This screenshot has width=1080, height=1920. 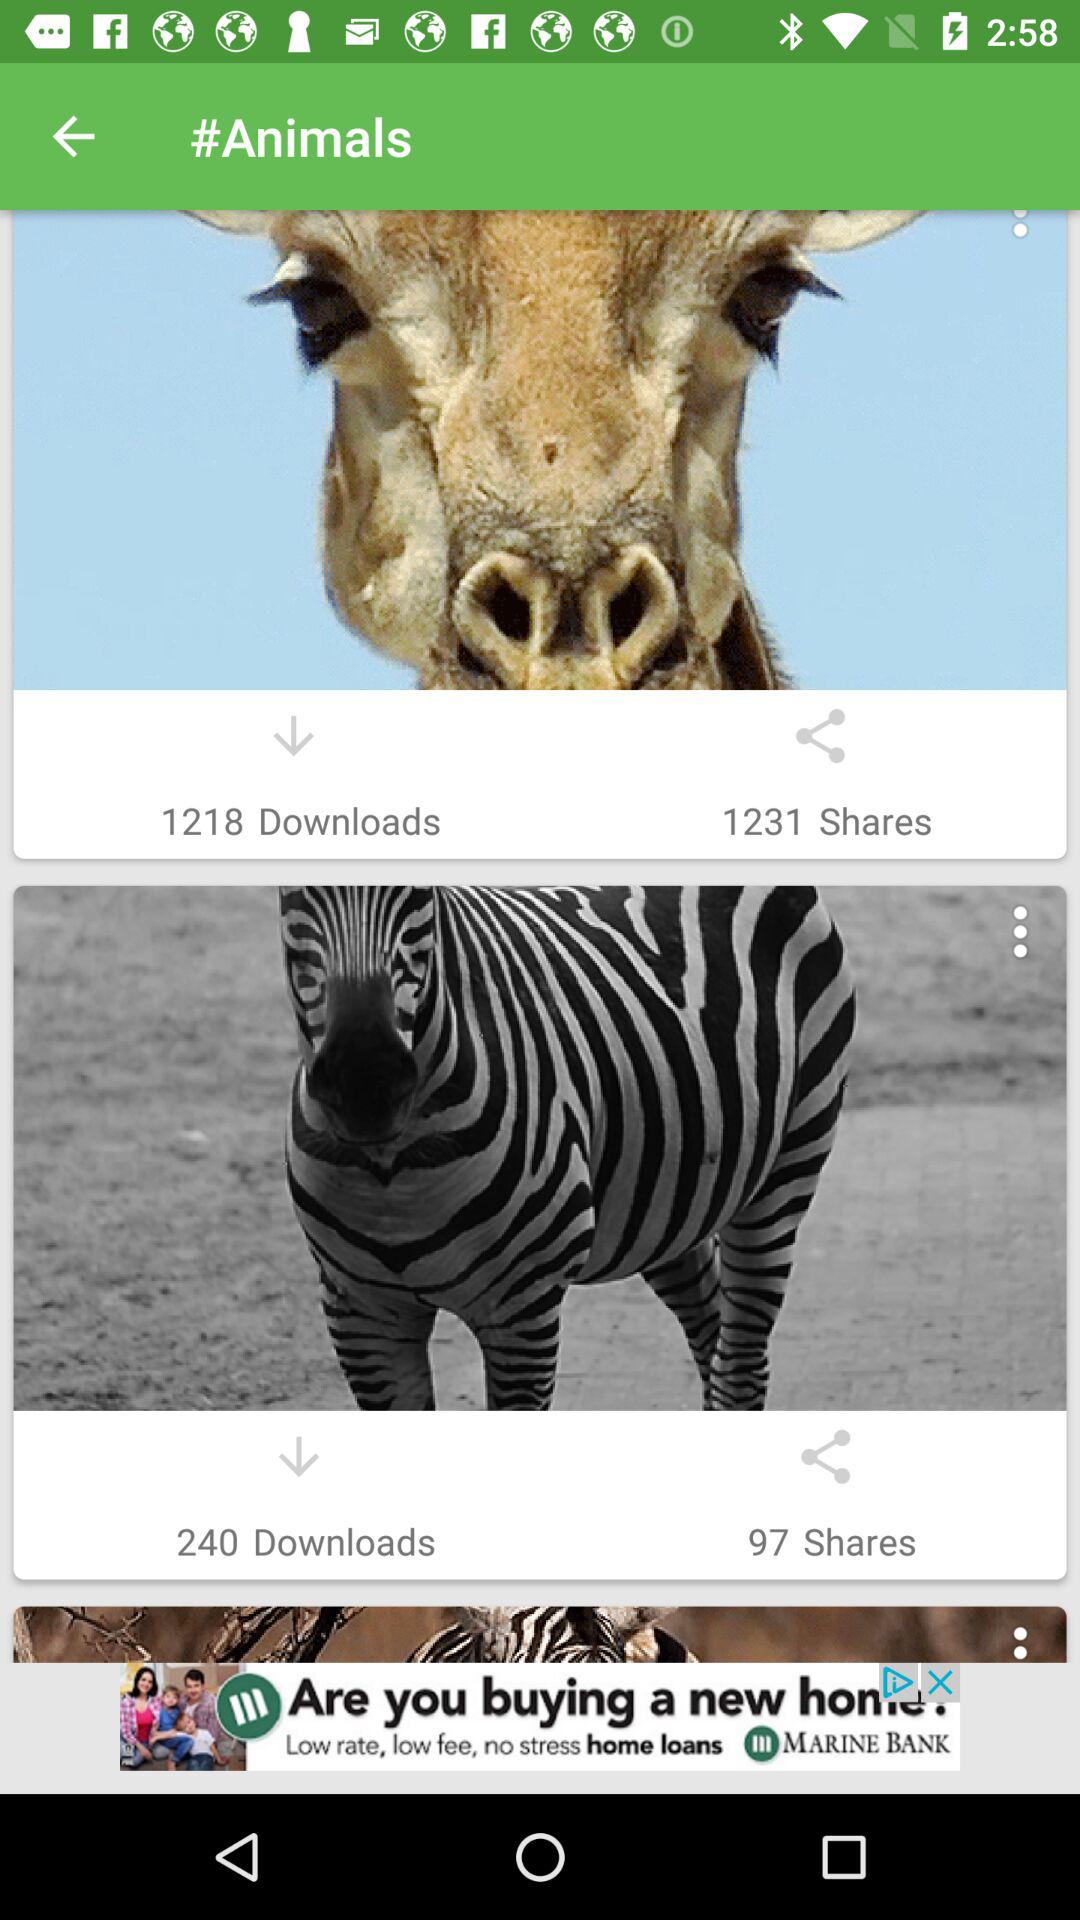 What do you see at coordinates (1020, 234) in the screenshot?
I see `open menu` at bounding box center [1020, 234].